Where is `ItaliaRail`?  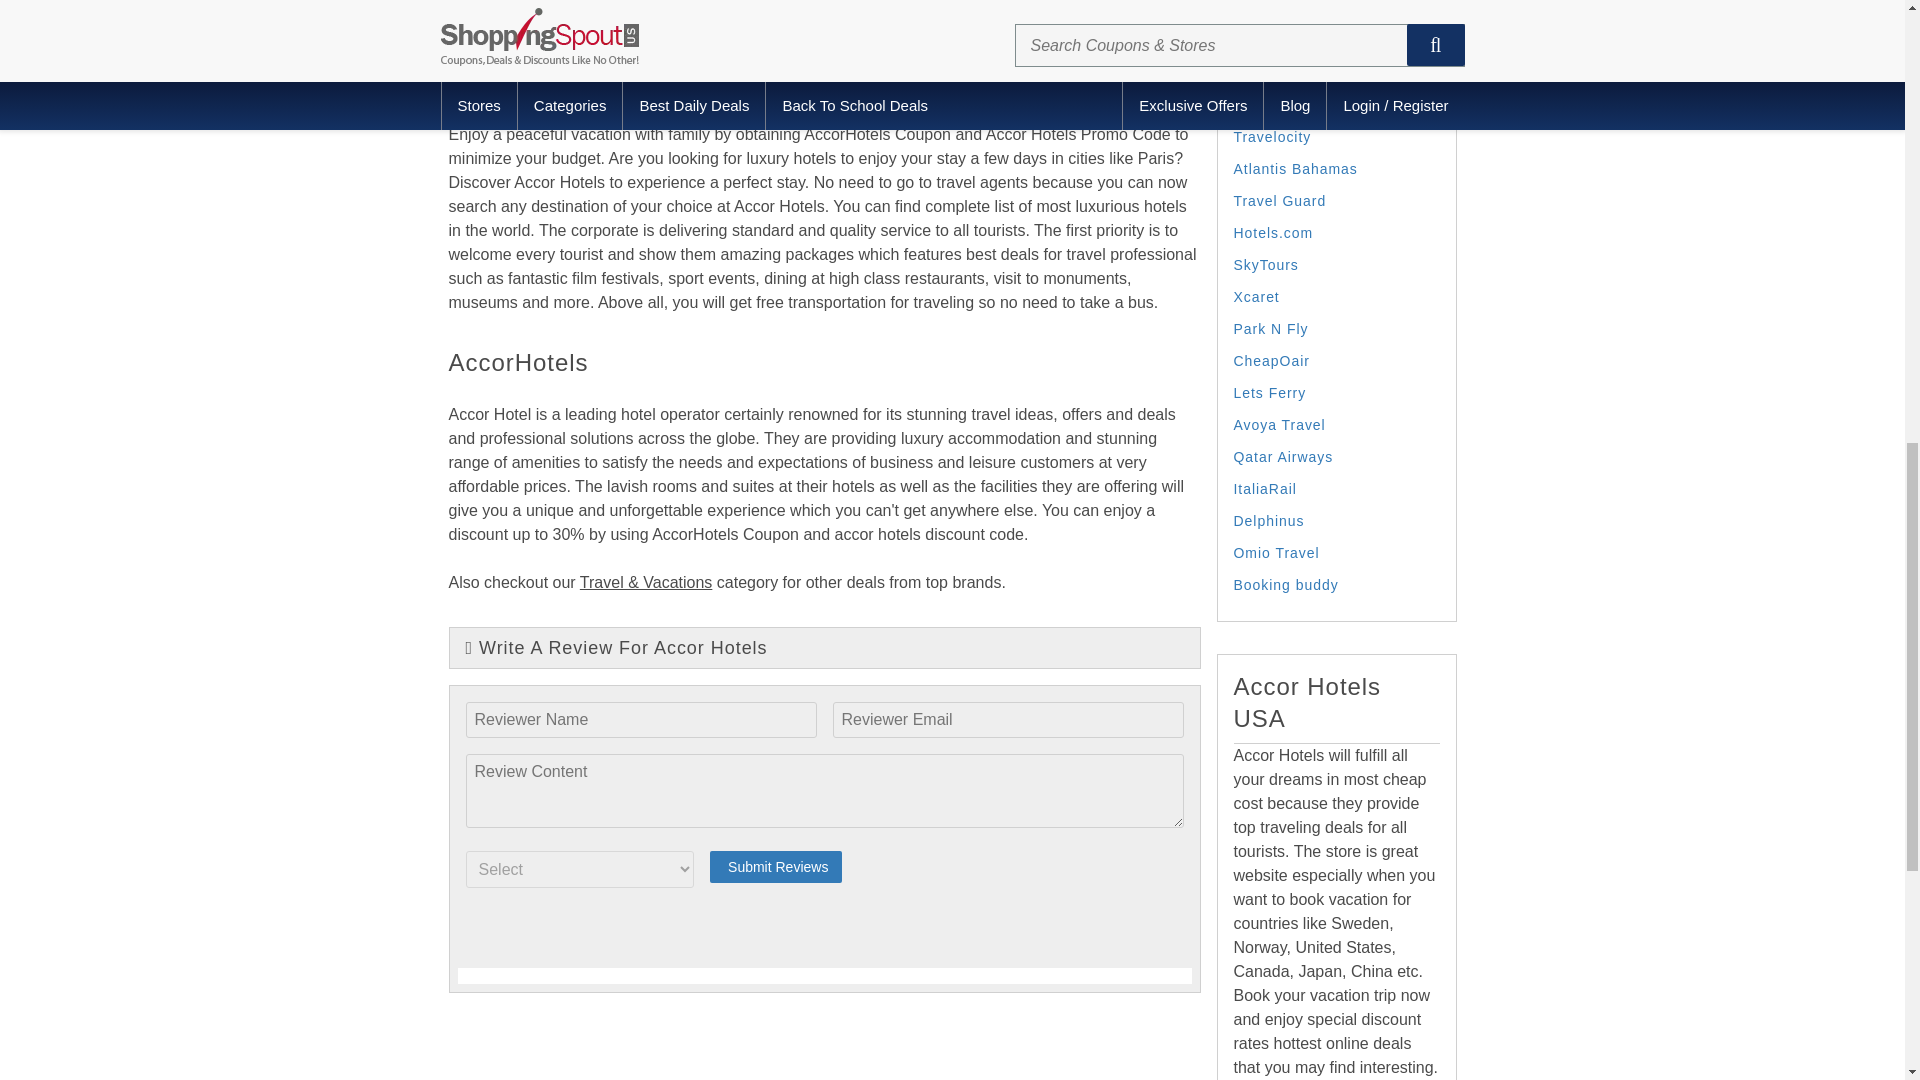
ItaliaRail is located at coordinates (1266, 488).